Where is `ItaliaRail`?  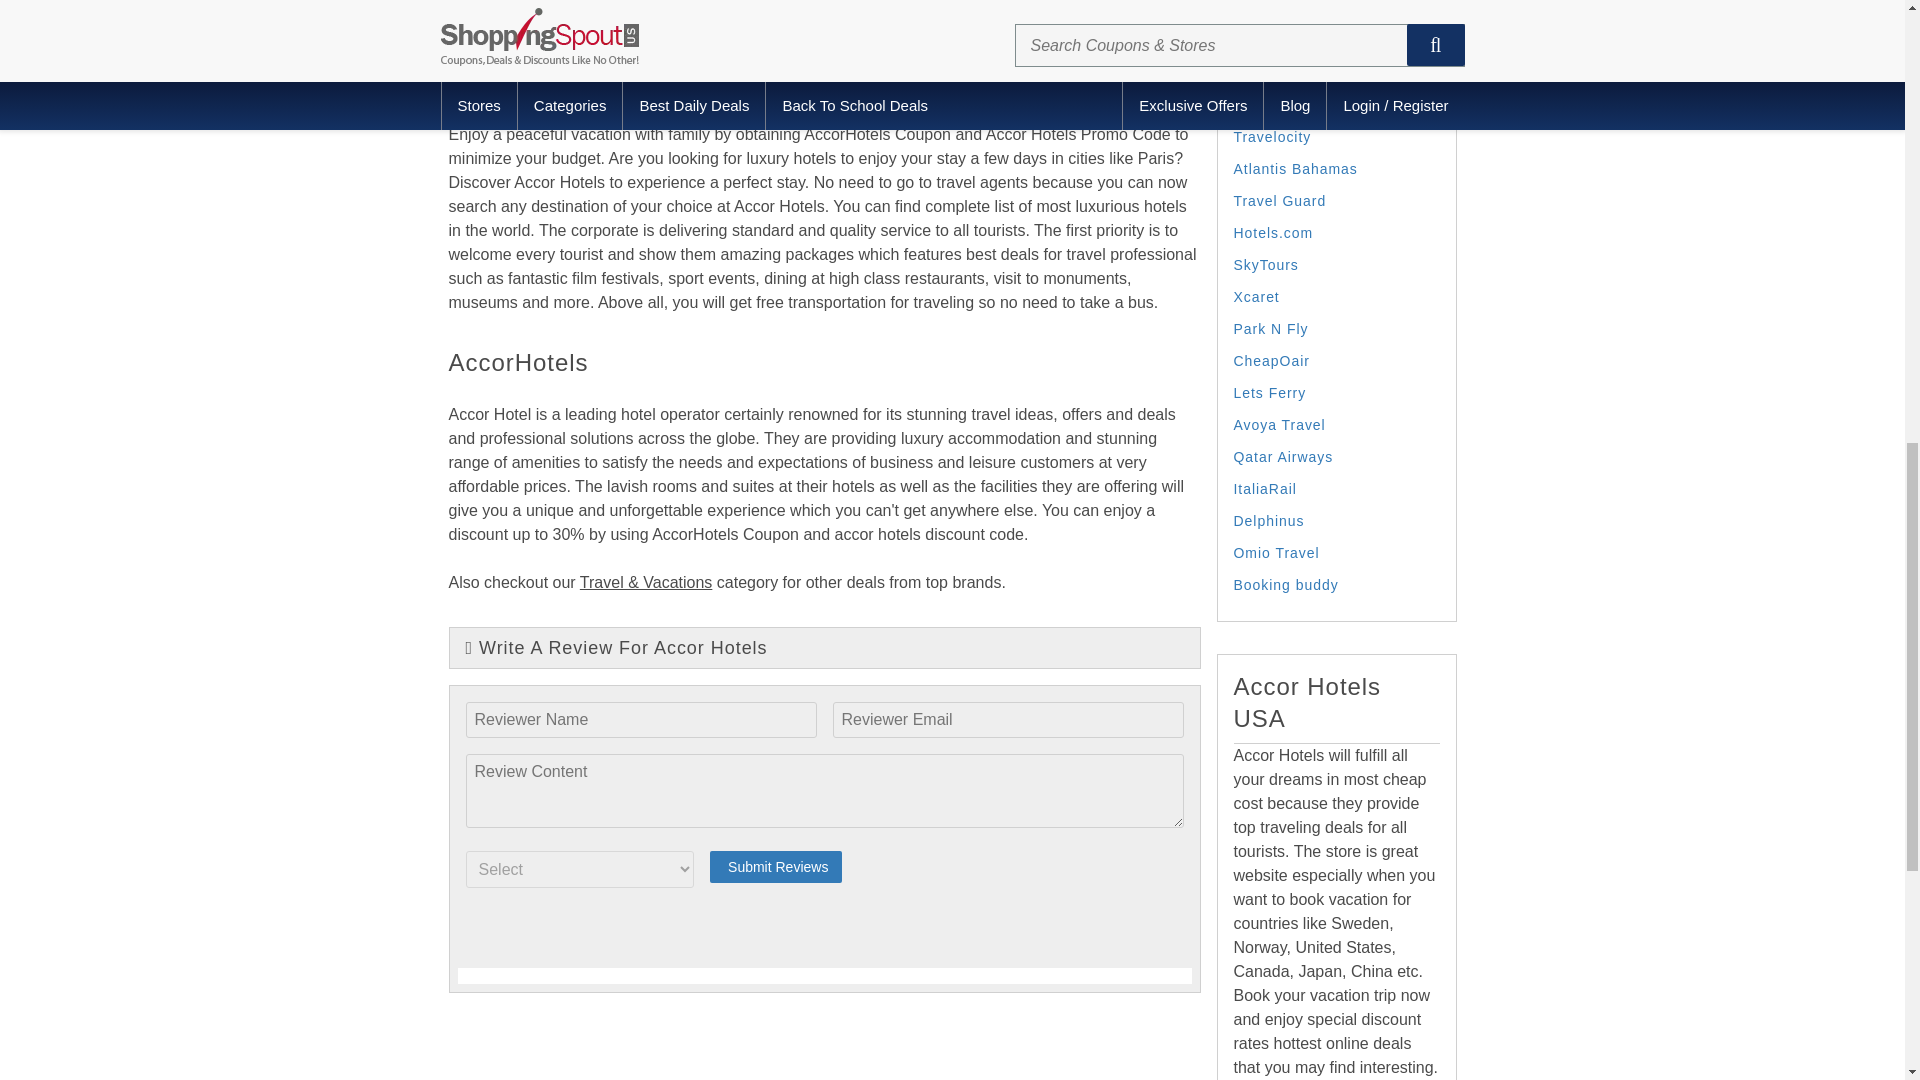
ItaliaRail is located at coordinates (1266, 488).